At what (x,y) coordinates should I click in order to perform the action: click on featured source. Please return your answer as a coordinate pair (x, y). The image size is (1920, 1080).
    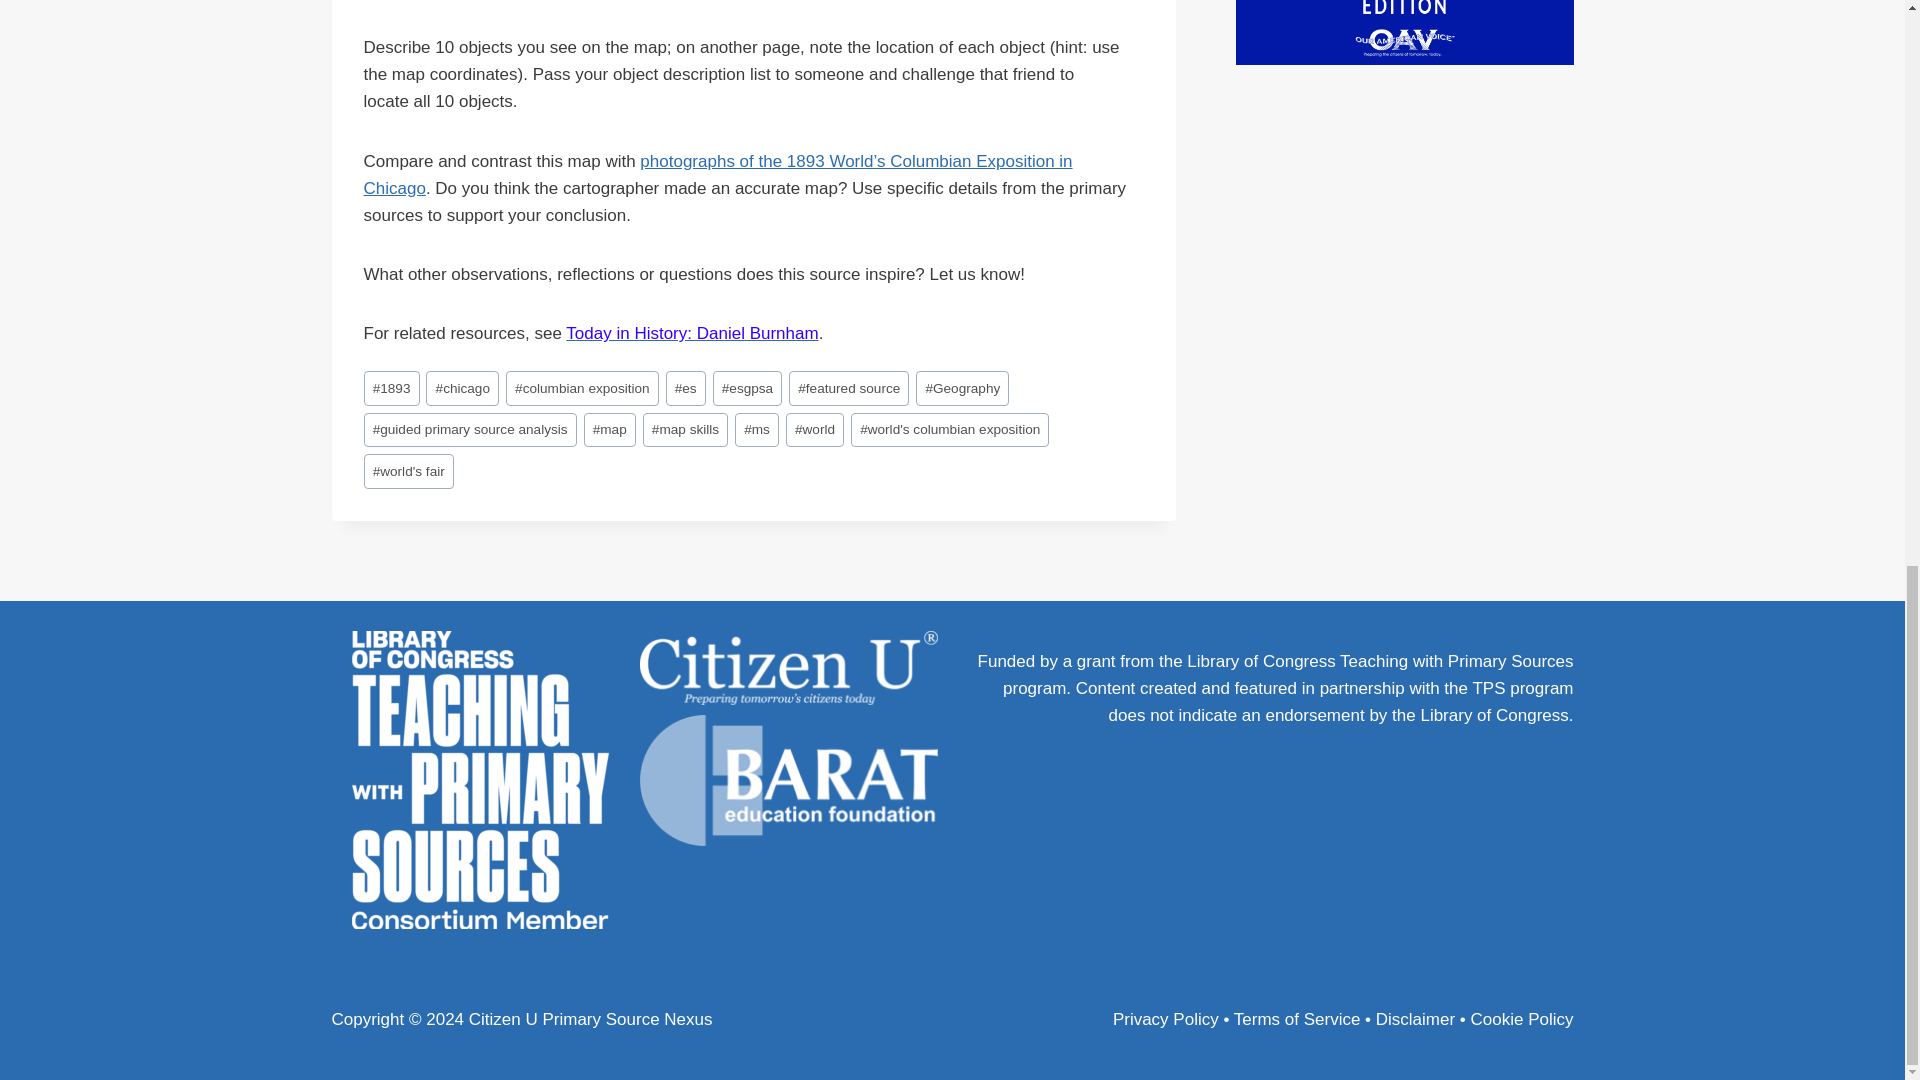
    Looking at the image, I should click on (848, 388).